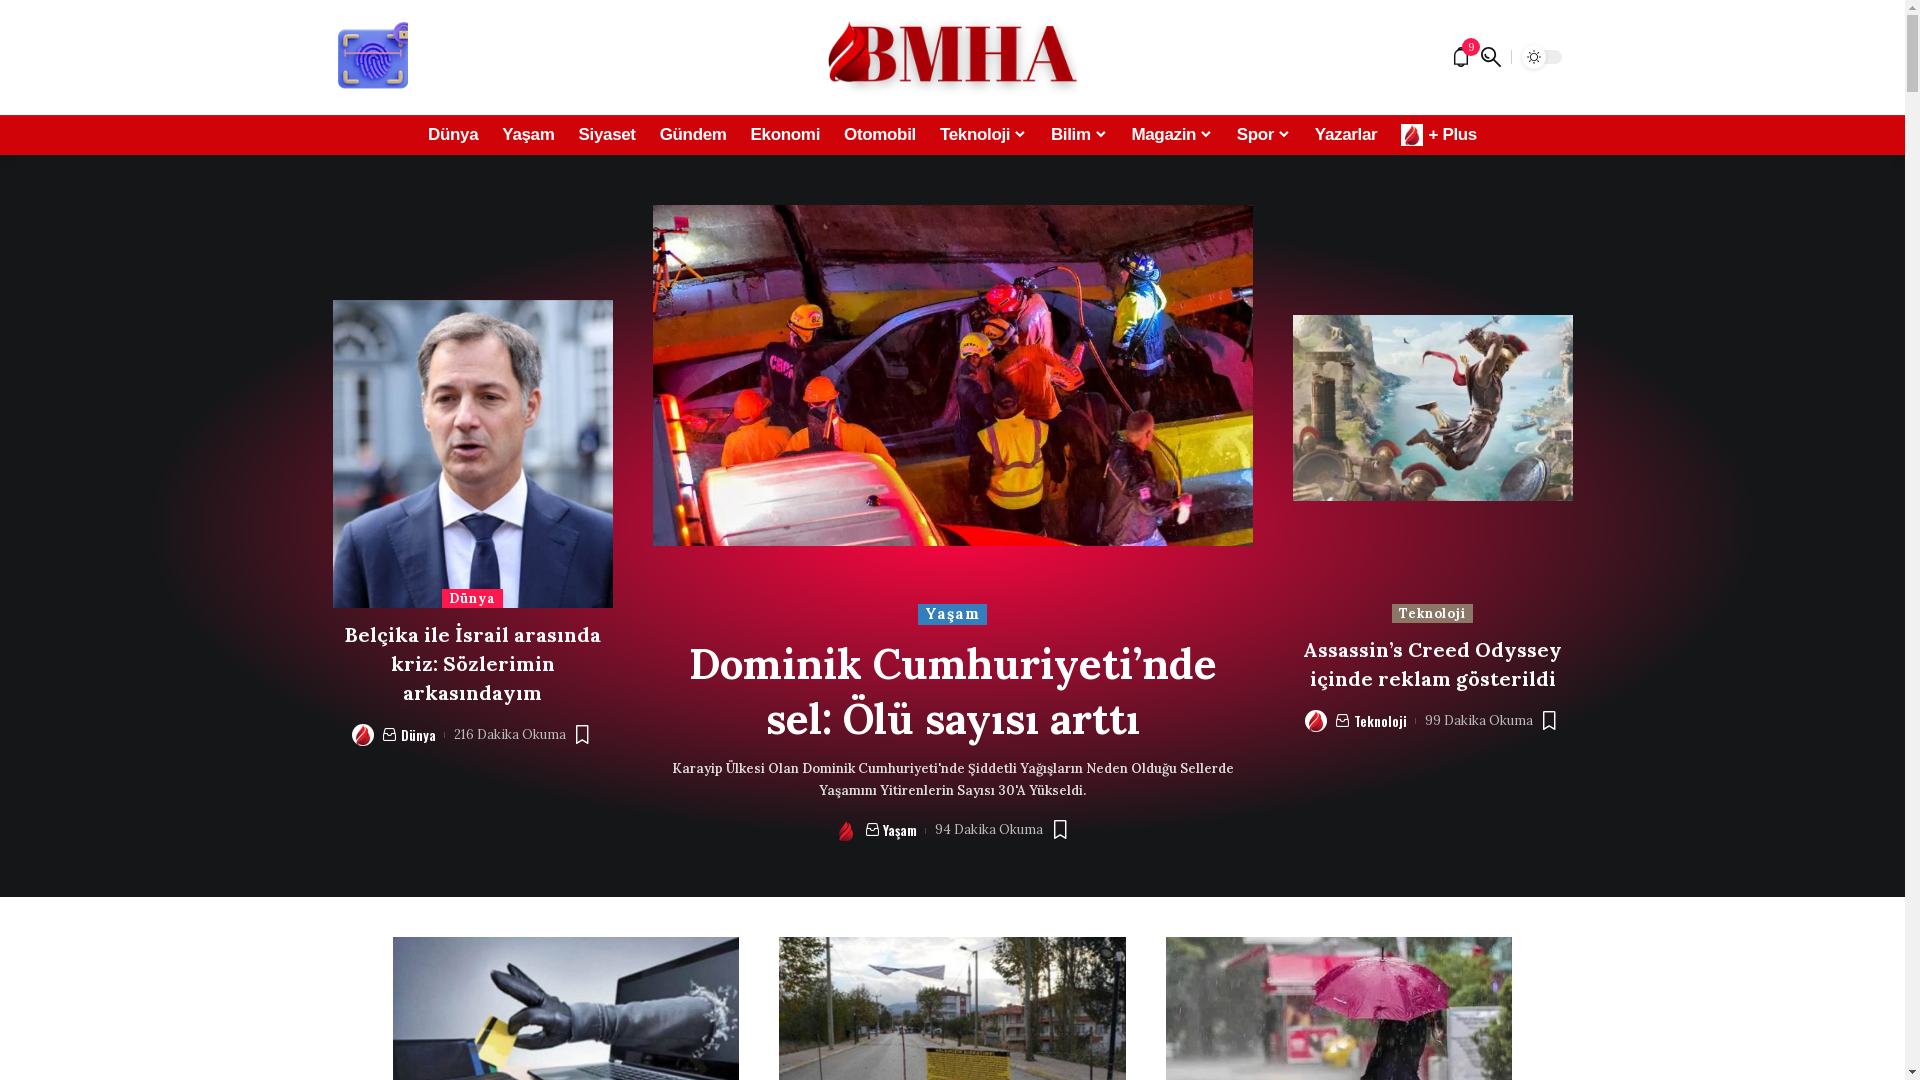  Describe the element at coordinates (952, 58) in the screenshot. I see `Medya.Press` at that location.